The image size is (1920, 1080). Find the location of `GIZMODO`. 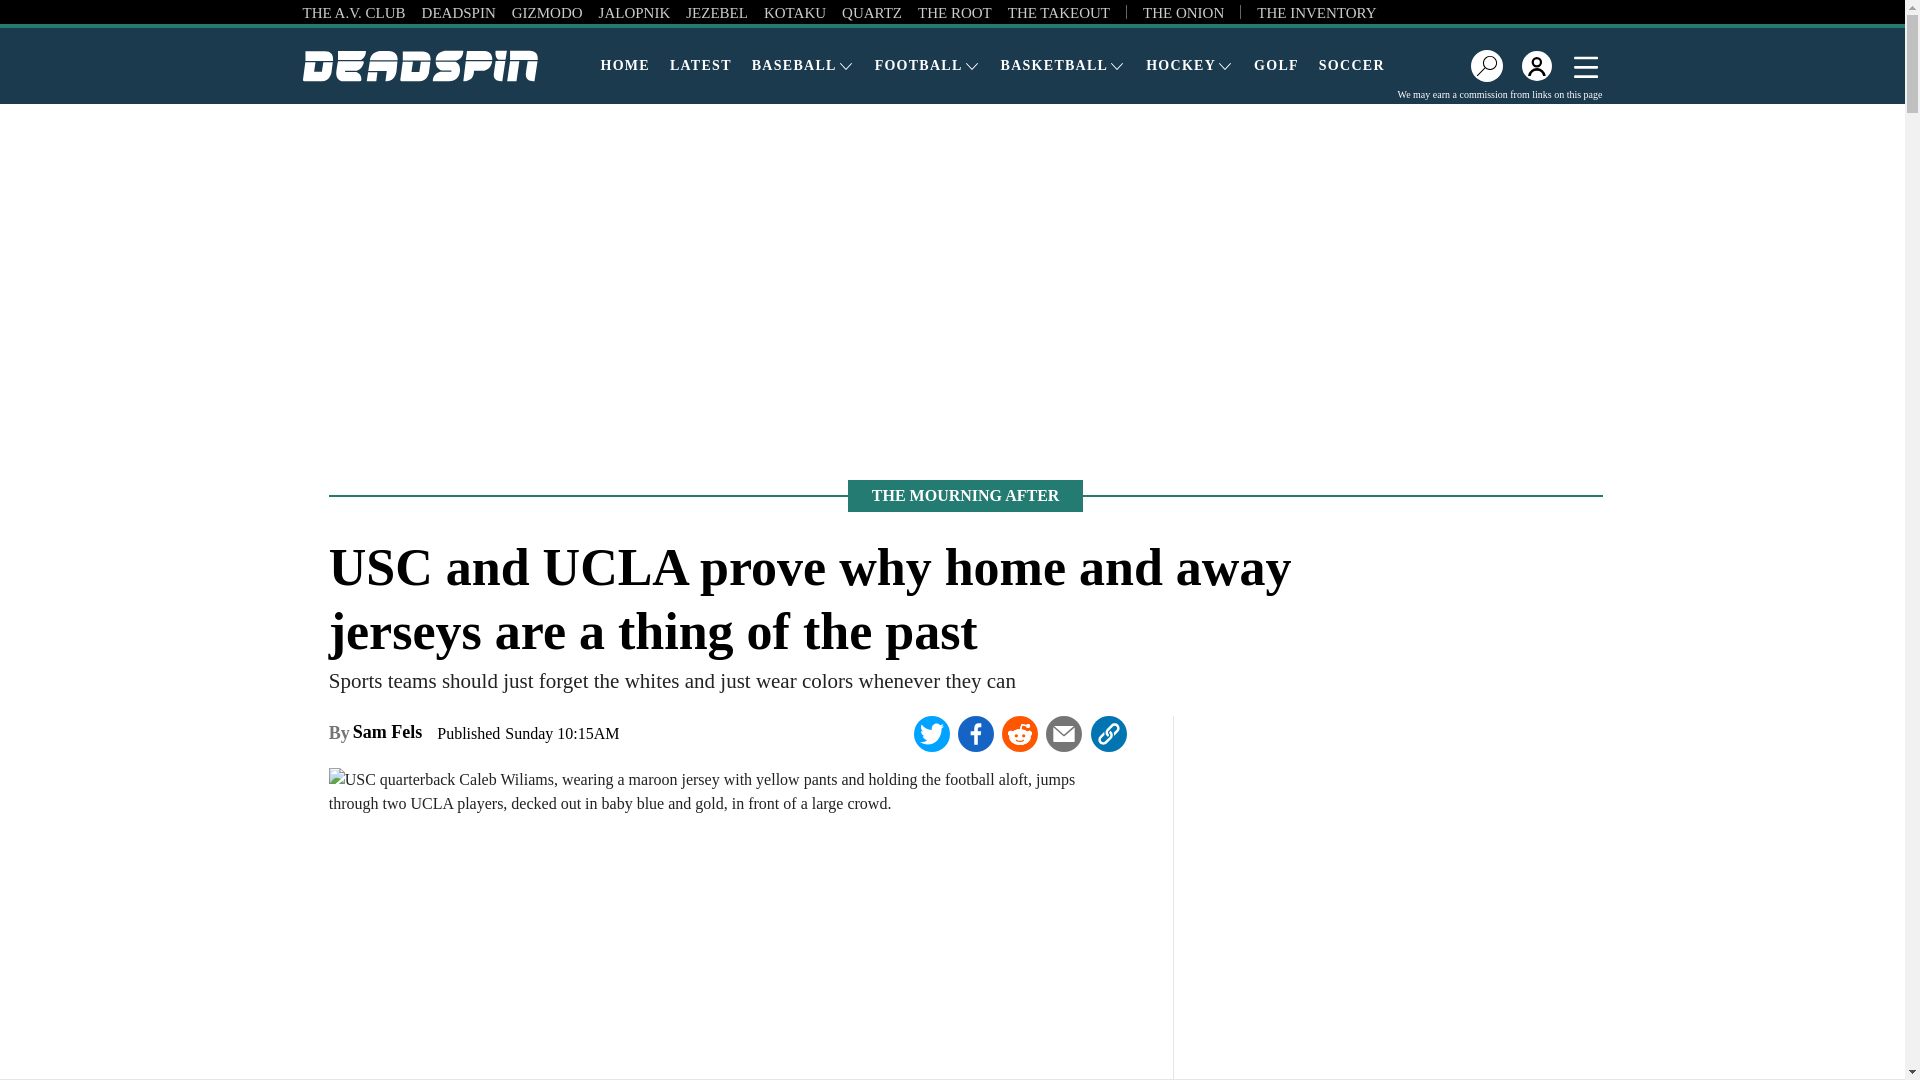

GIZMODO is located at coordinates (548, 12).